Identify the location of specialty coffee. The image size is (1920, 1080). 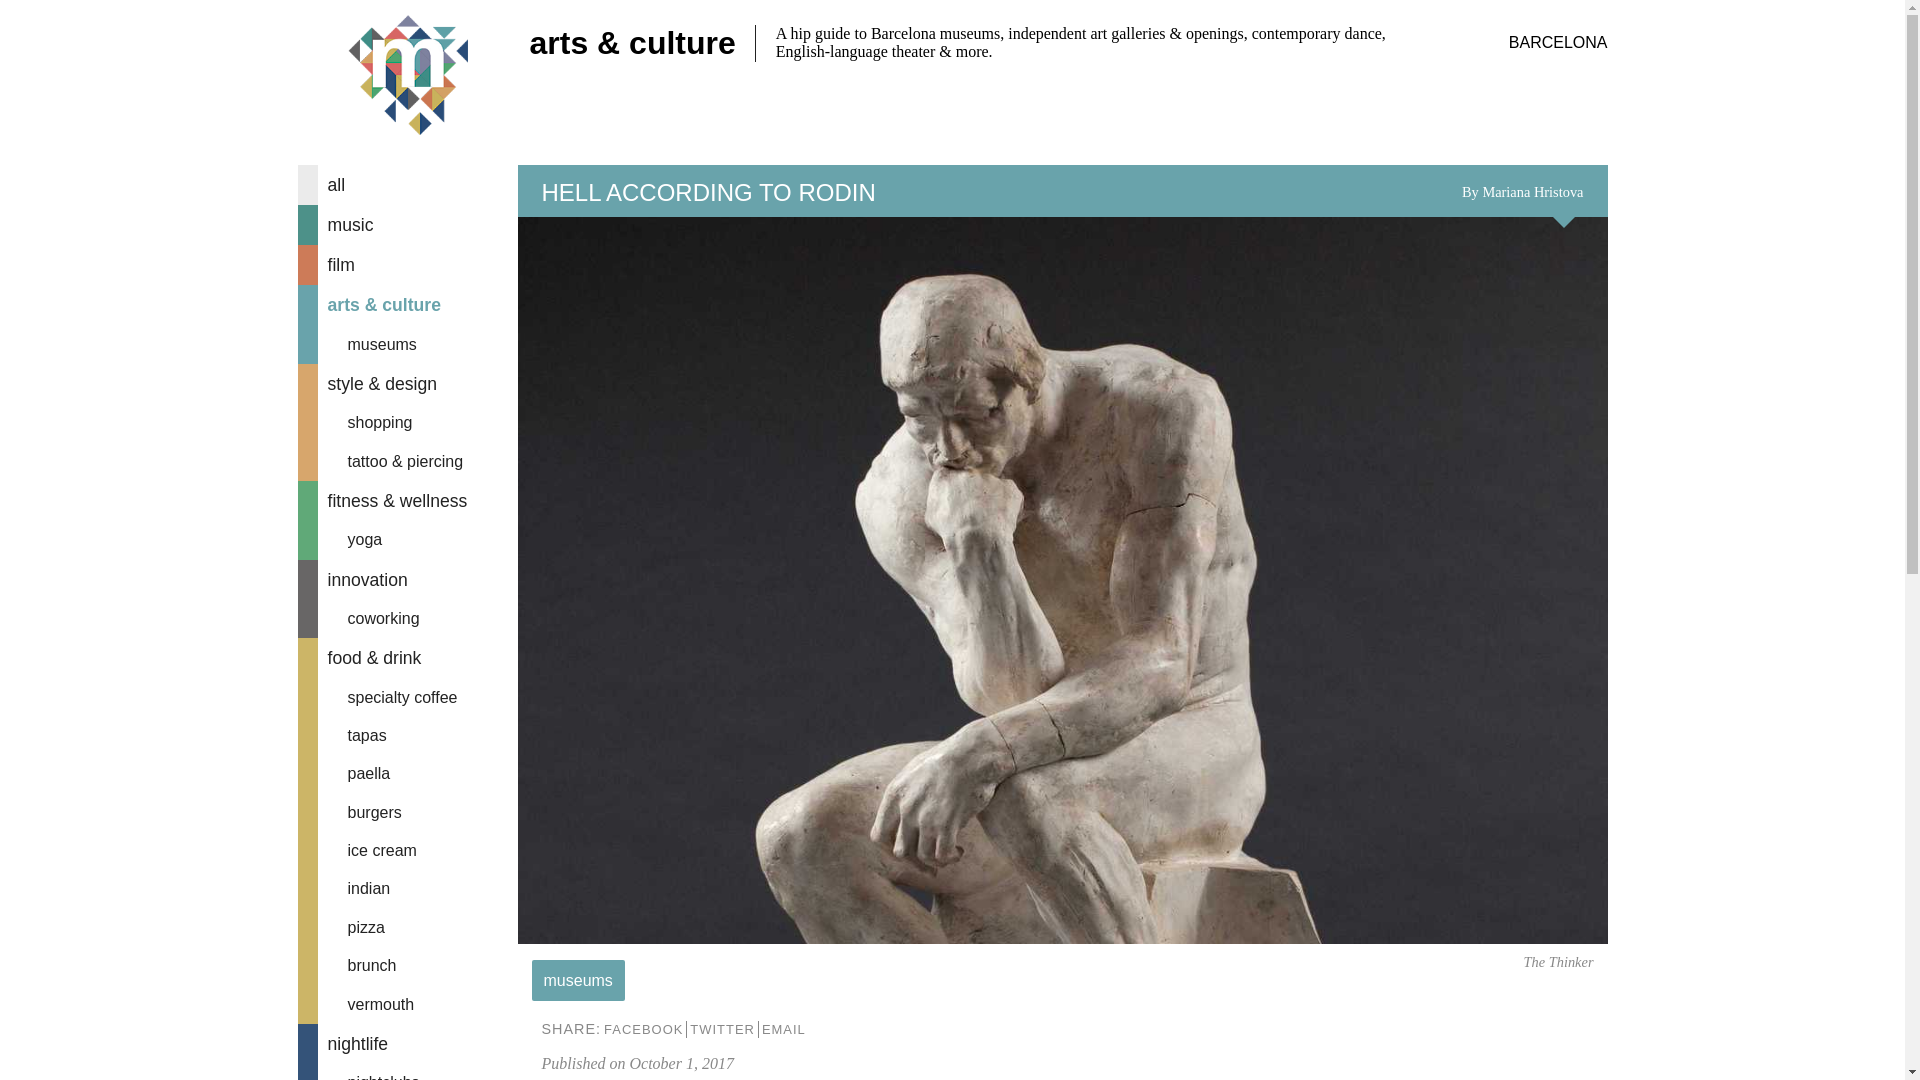
(408, 697).